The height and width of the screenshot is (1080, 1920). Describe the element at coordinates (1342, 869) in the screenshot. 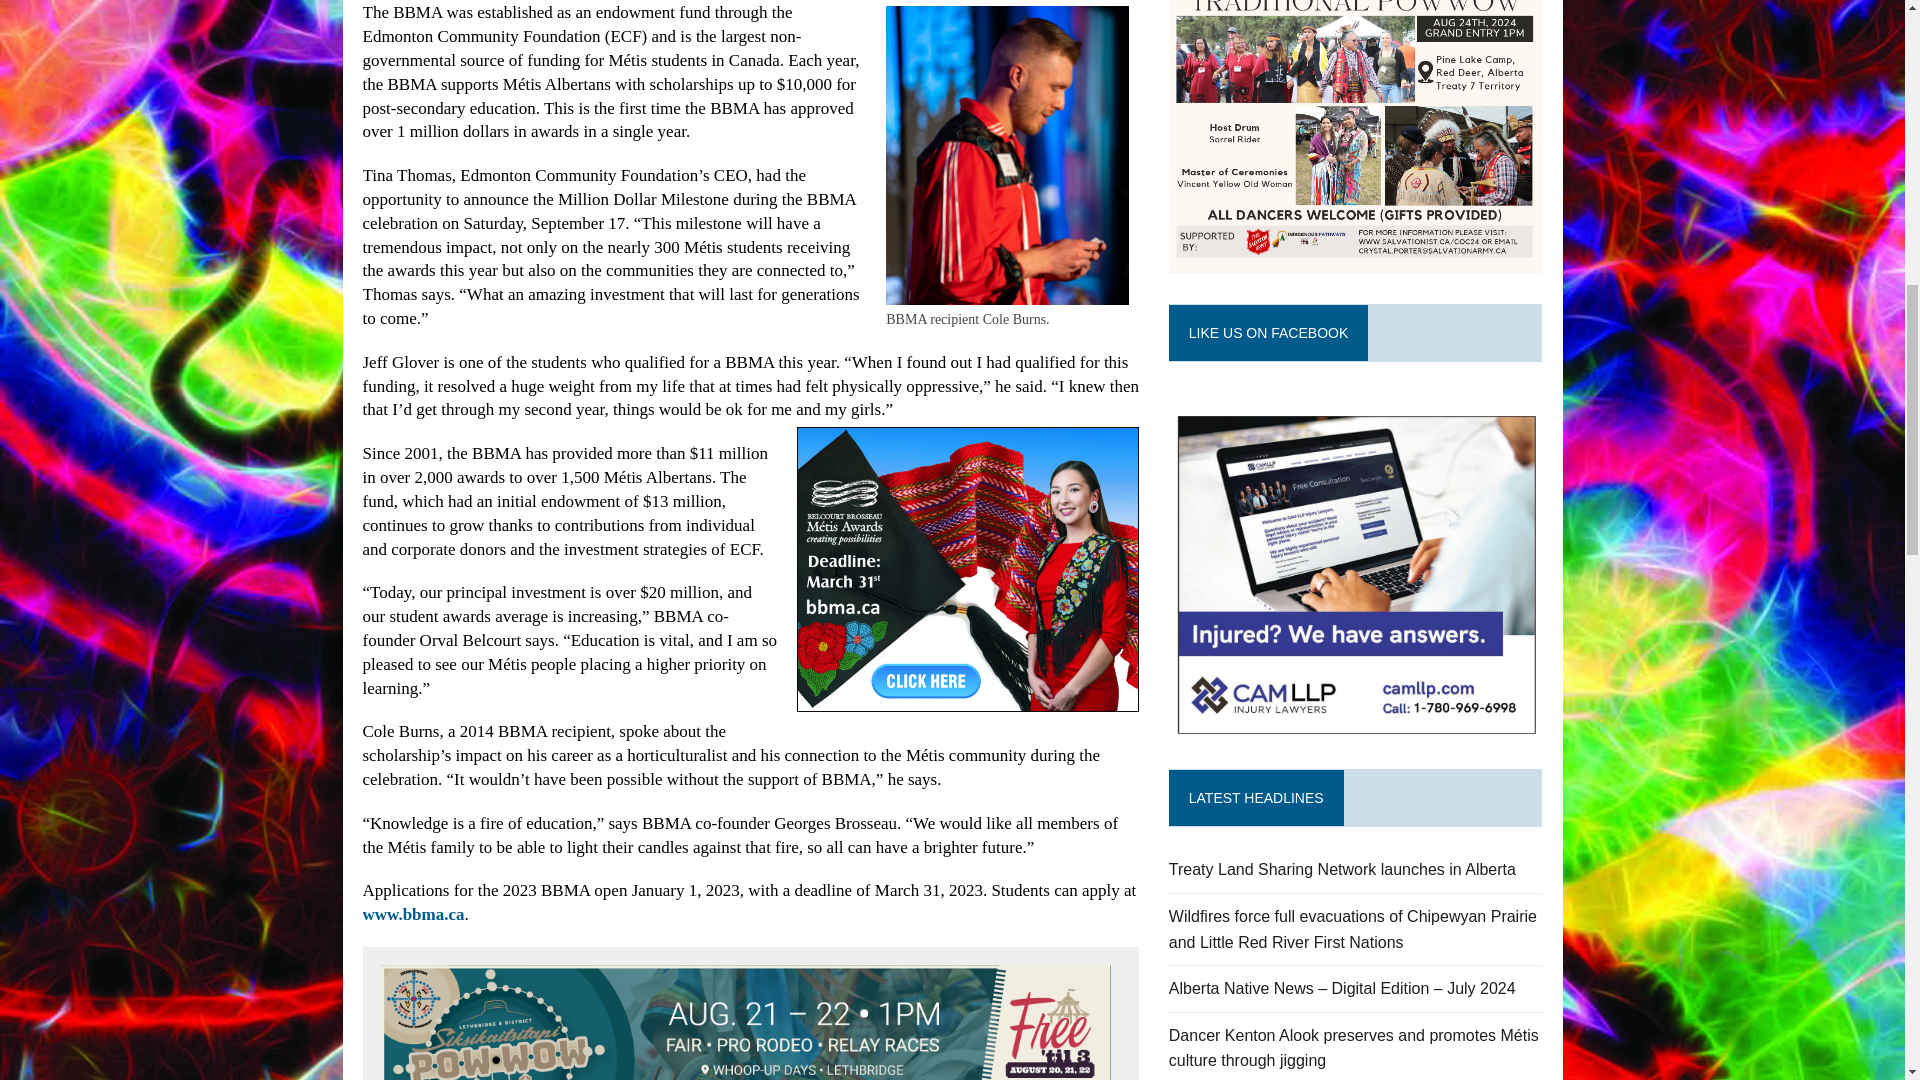

I see `Treaty Land Sharing Network launches in Alberta` at that location.